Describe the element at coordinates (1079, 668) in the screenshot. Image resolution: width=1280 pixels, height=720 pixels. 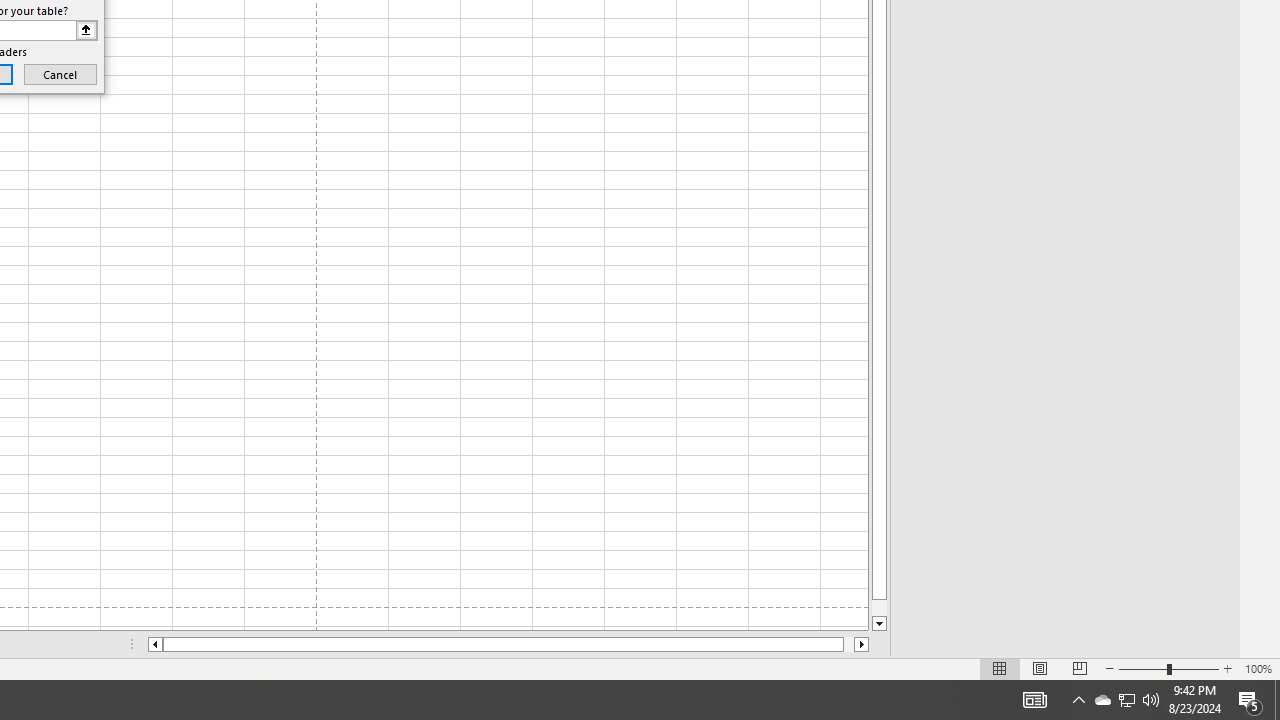
I see `Page Break Preview` at that location.